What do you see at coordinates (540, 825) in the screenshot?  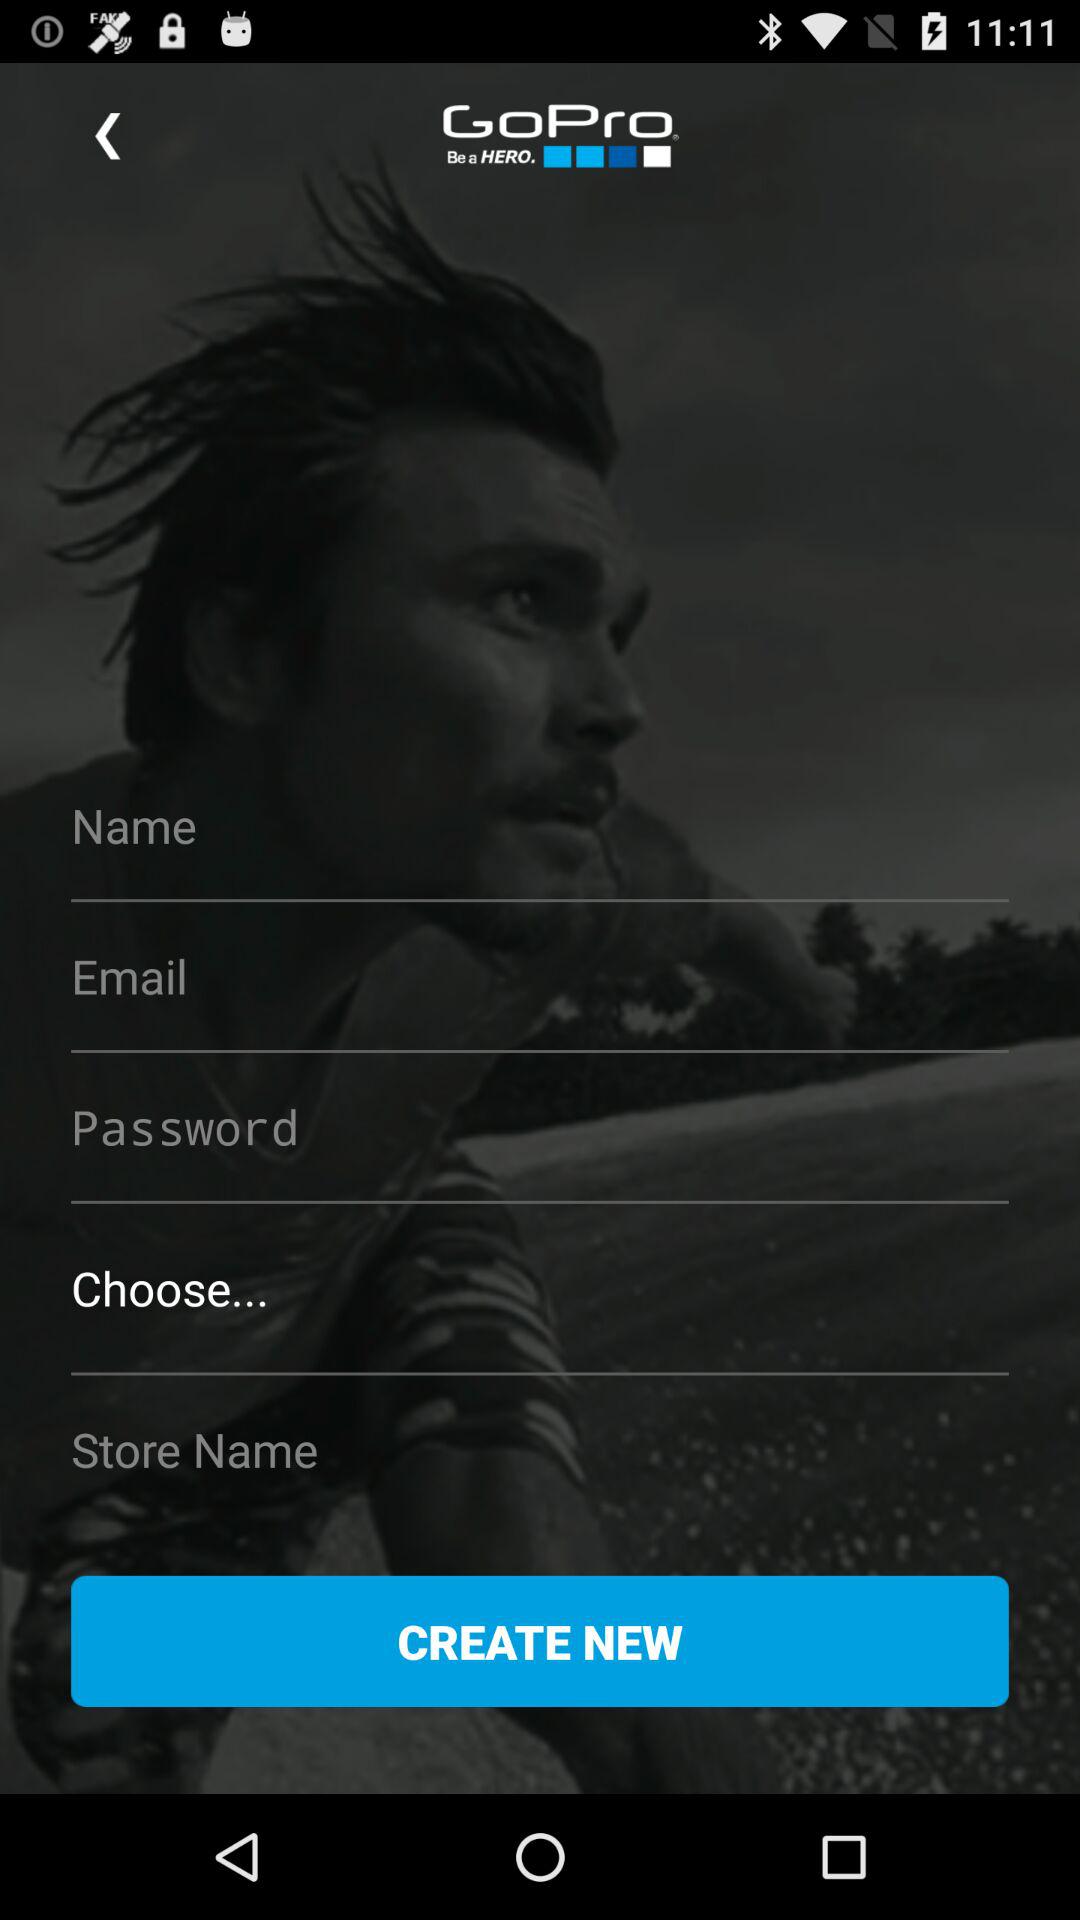 I see `enter your name` at bounding box center [540, 825].